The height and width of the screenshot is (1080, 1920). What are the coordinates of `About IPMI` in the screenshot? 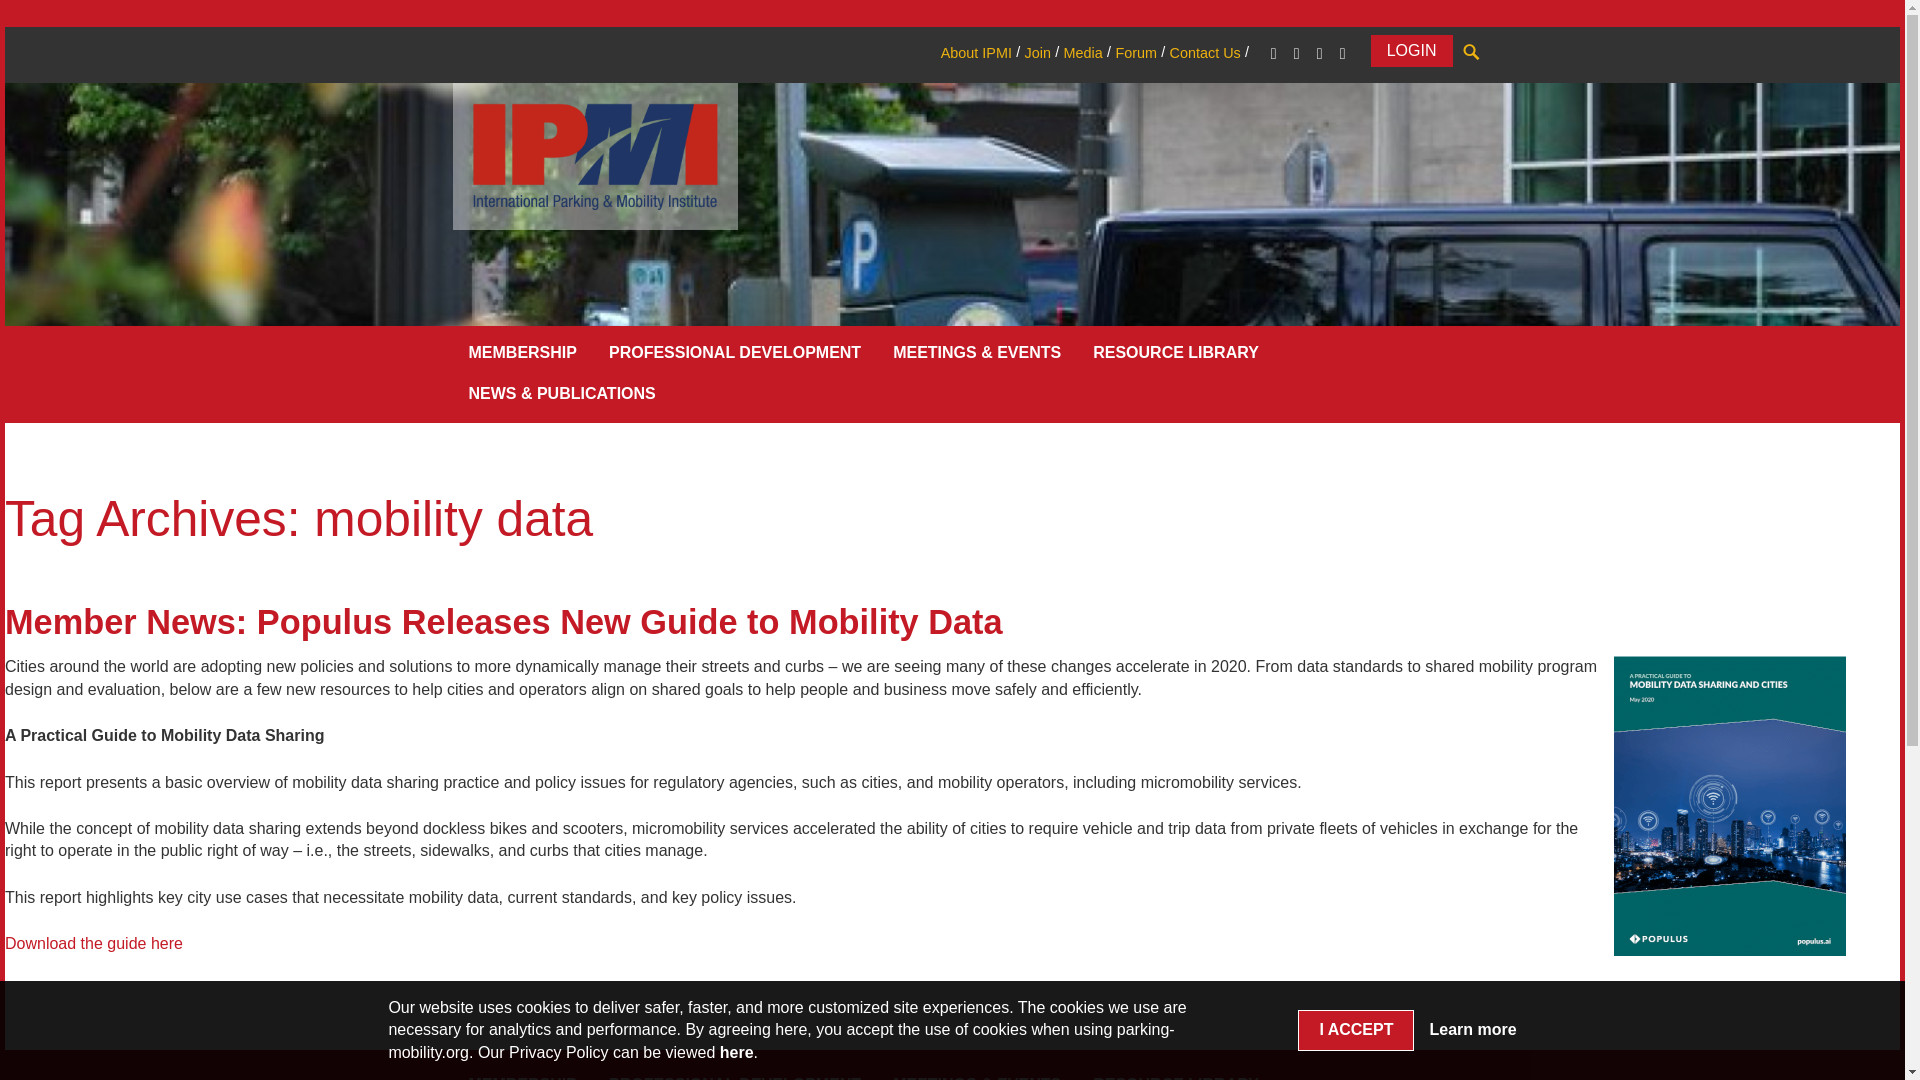 It's located at (976, 52).